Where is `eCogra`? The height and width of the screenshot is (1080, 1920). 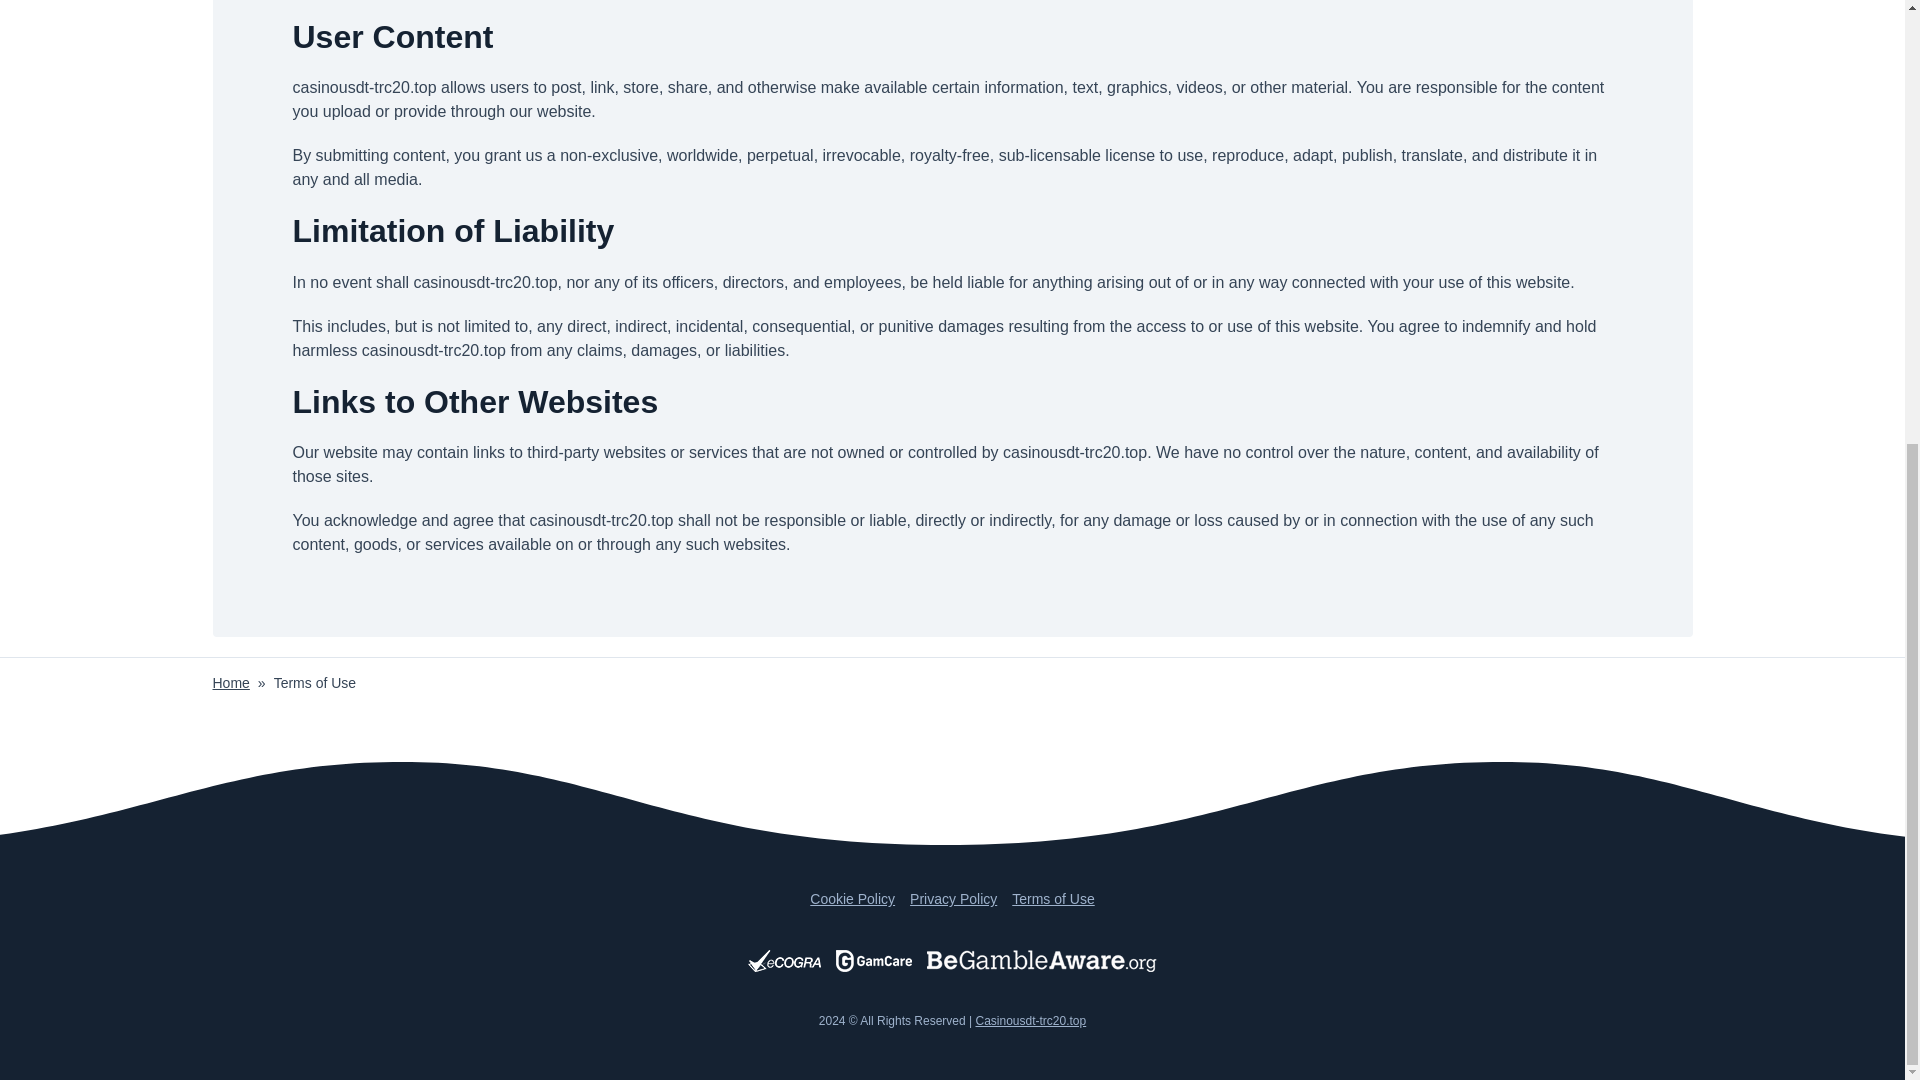
eCogra is located at coordinates (784, 961).